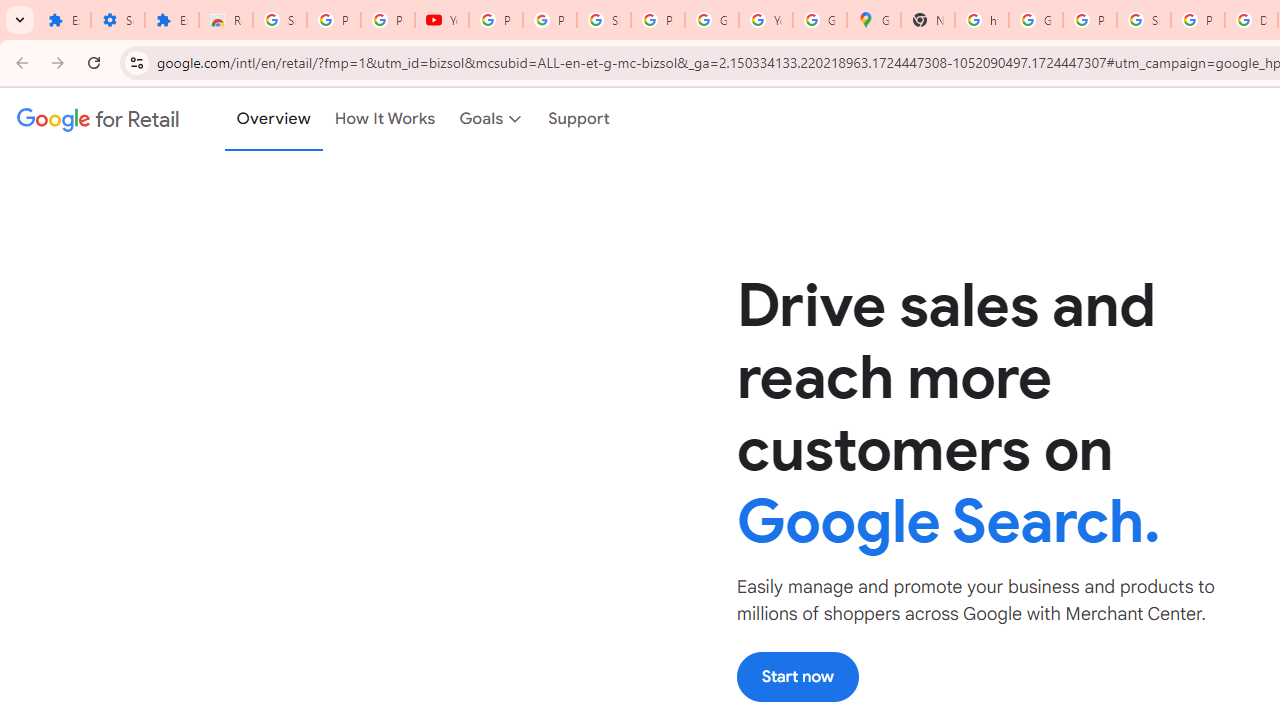 The height and width of the screenshot is (720, 1280). What do you see at coordinates (280, 20) in the screenshot?
I see `Sign in - Google Accounts` at bounding box center [280, 20].